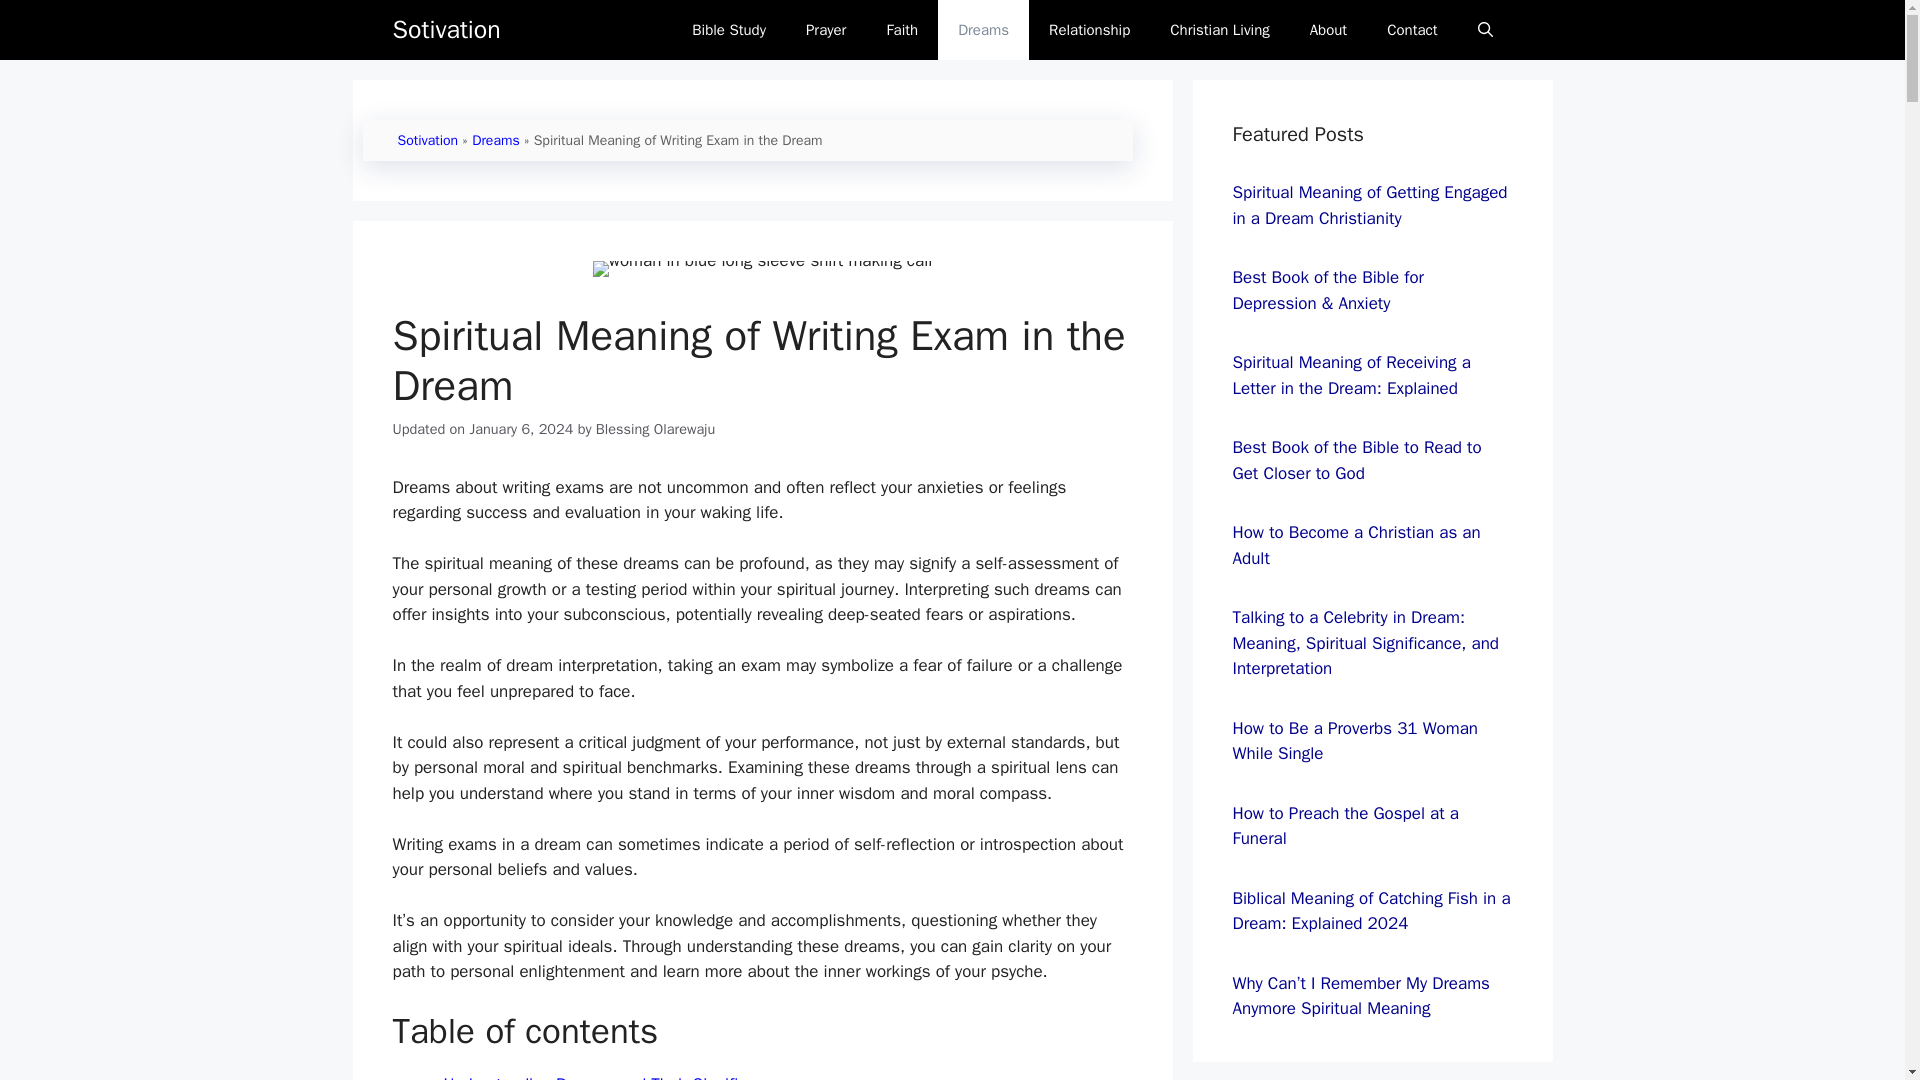 The width and height of the screenshot is (1920, 1080). Describe the element at coordinates (1090, 30) in the screenshot. I see `Relationship` at that location.